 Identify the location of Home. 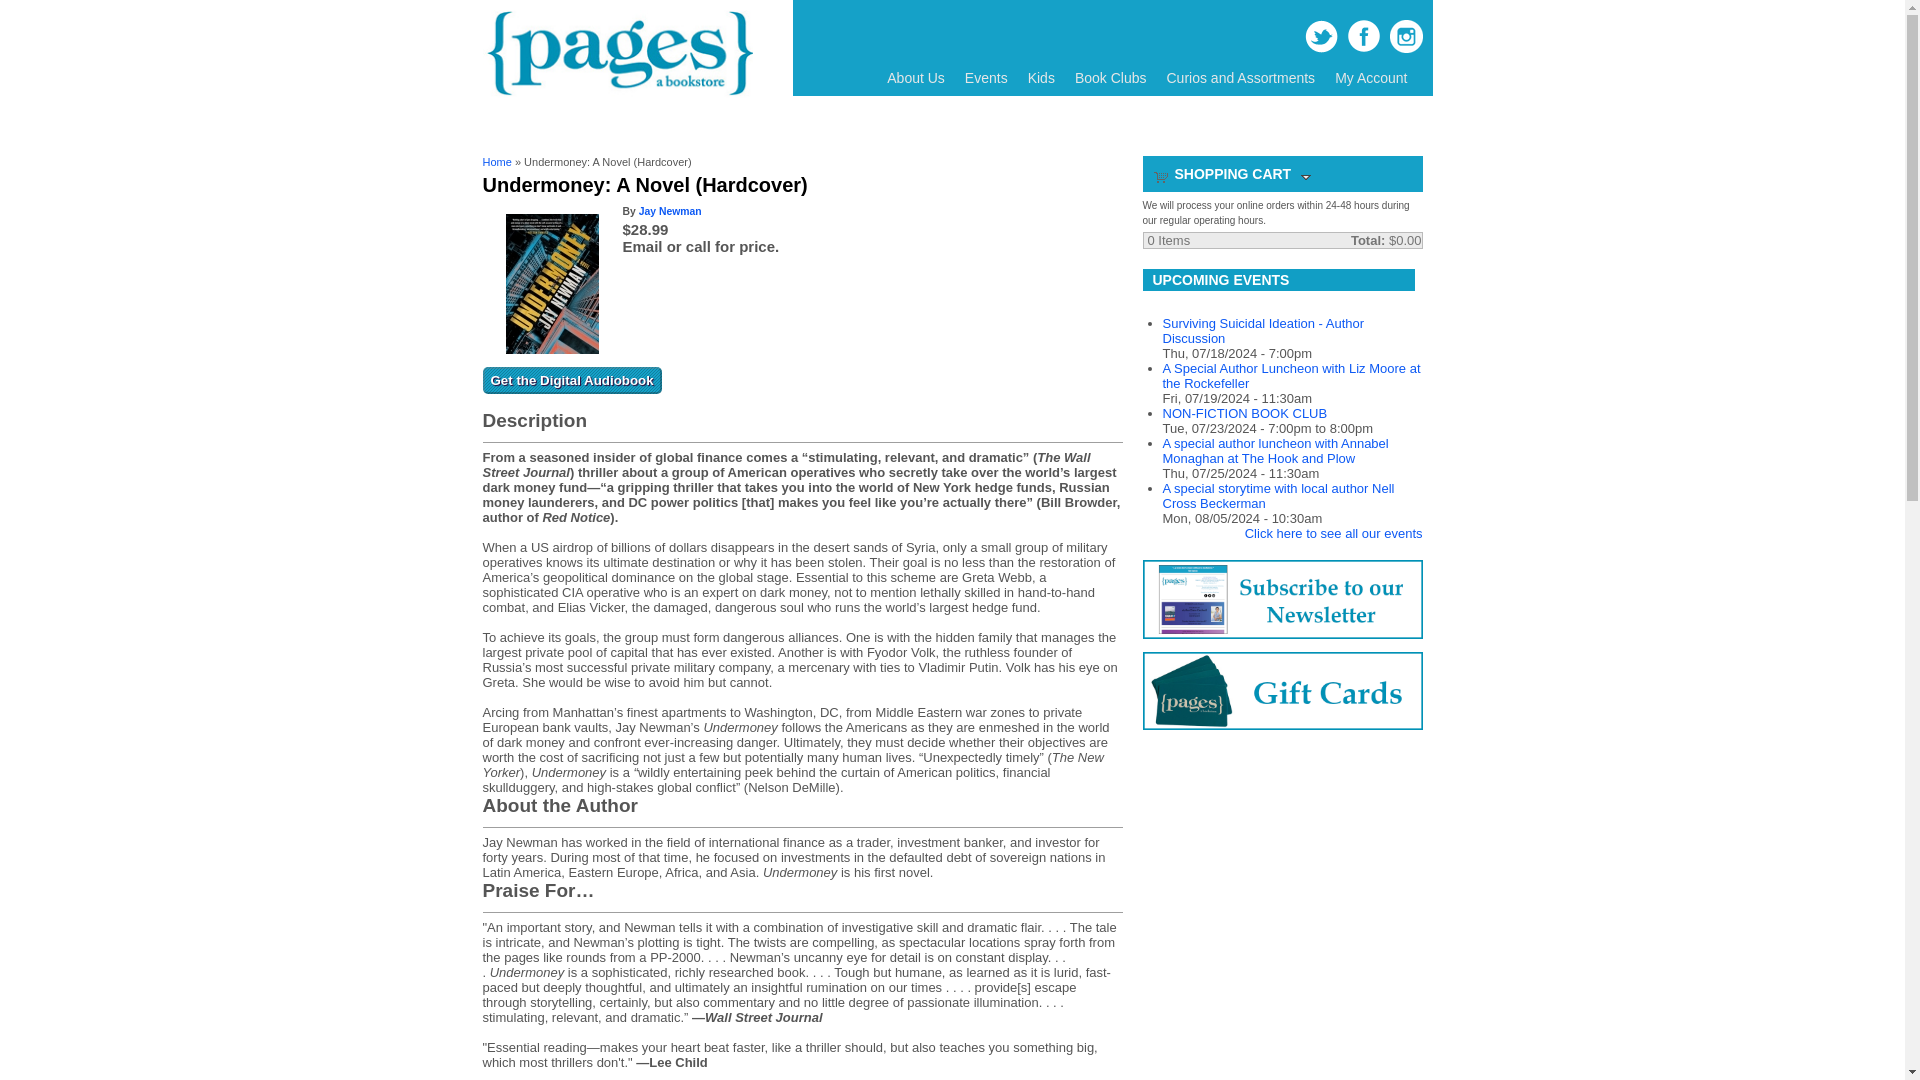
(616, 94).